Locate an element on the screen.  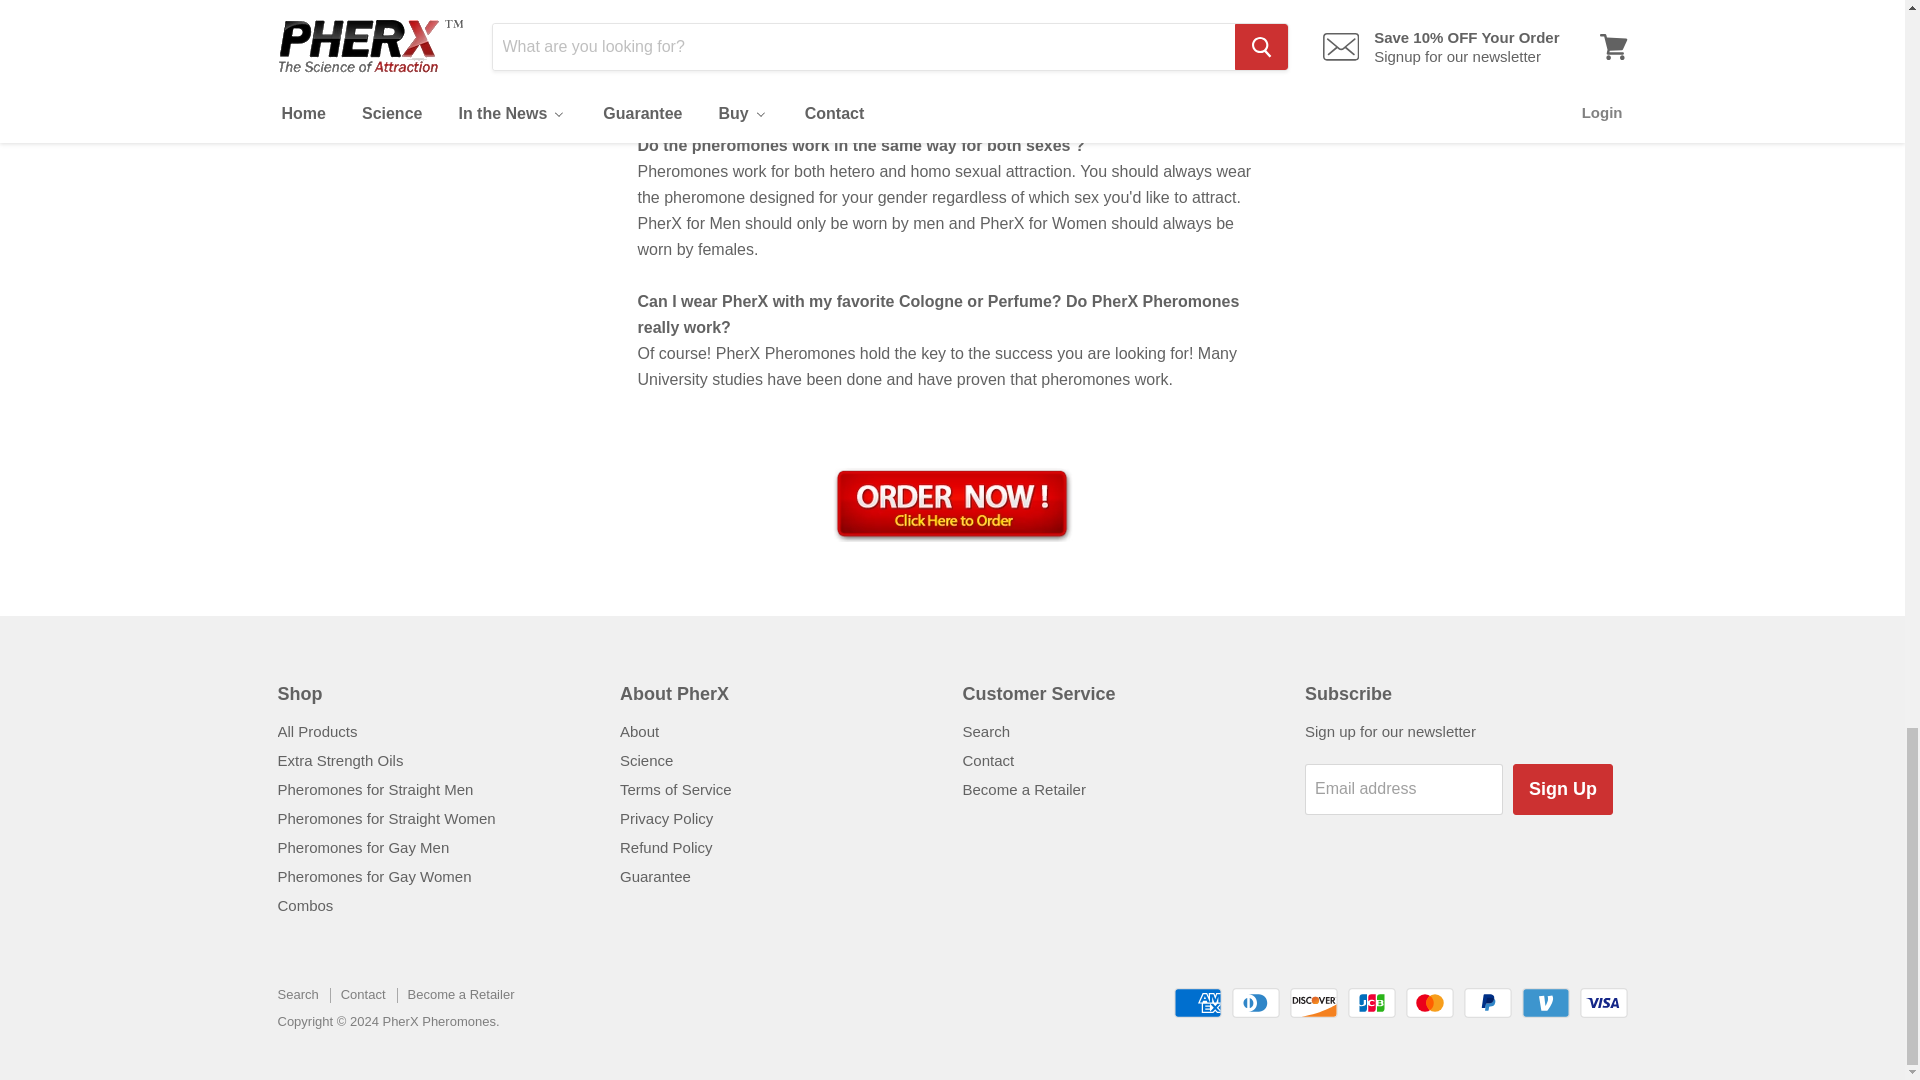
Venmo is located at coordinates (1546, 1003).